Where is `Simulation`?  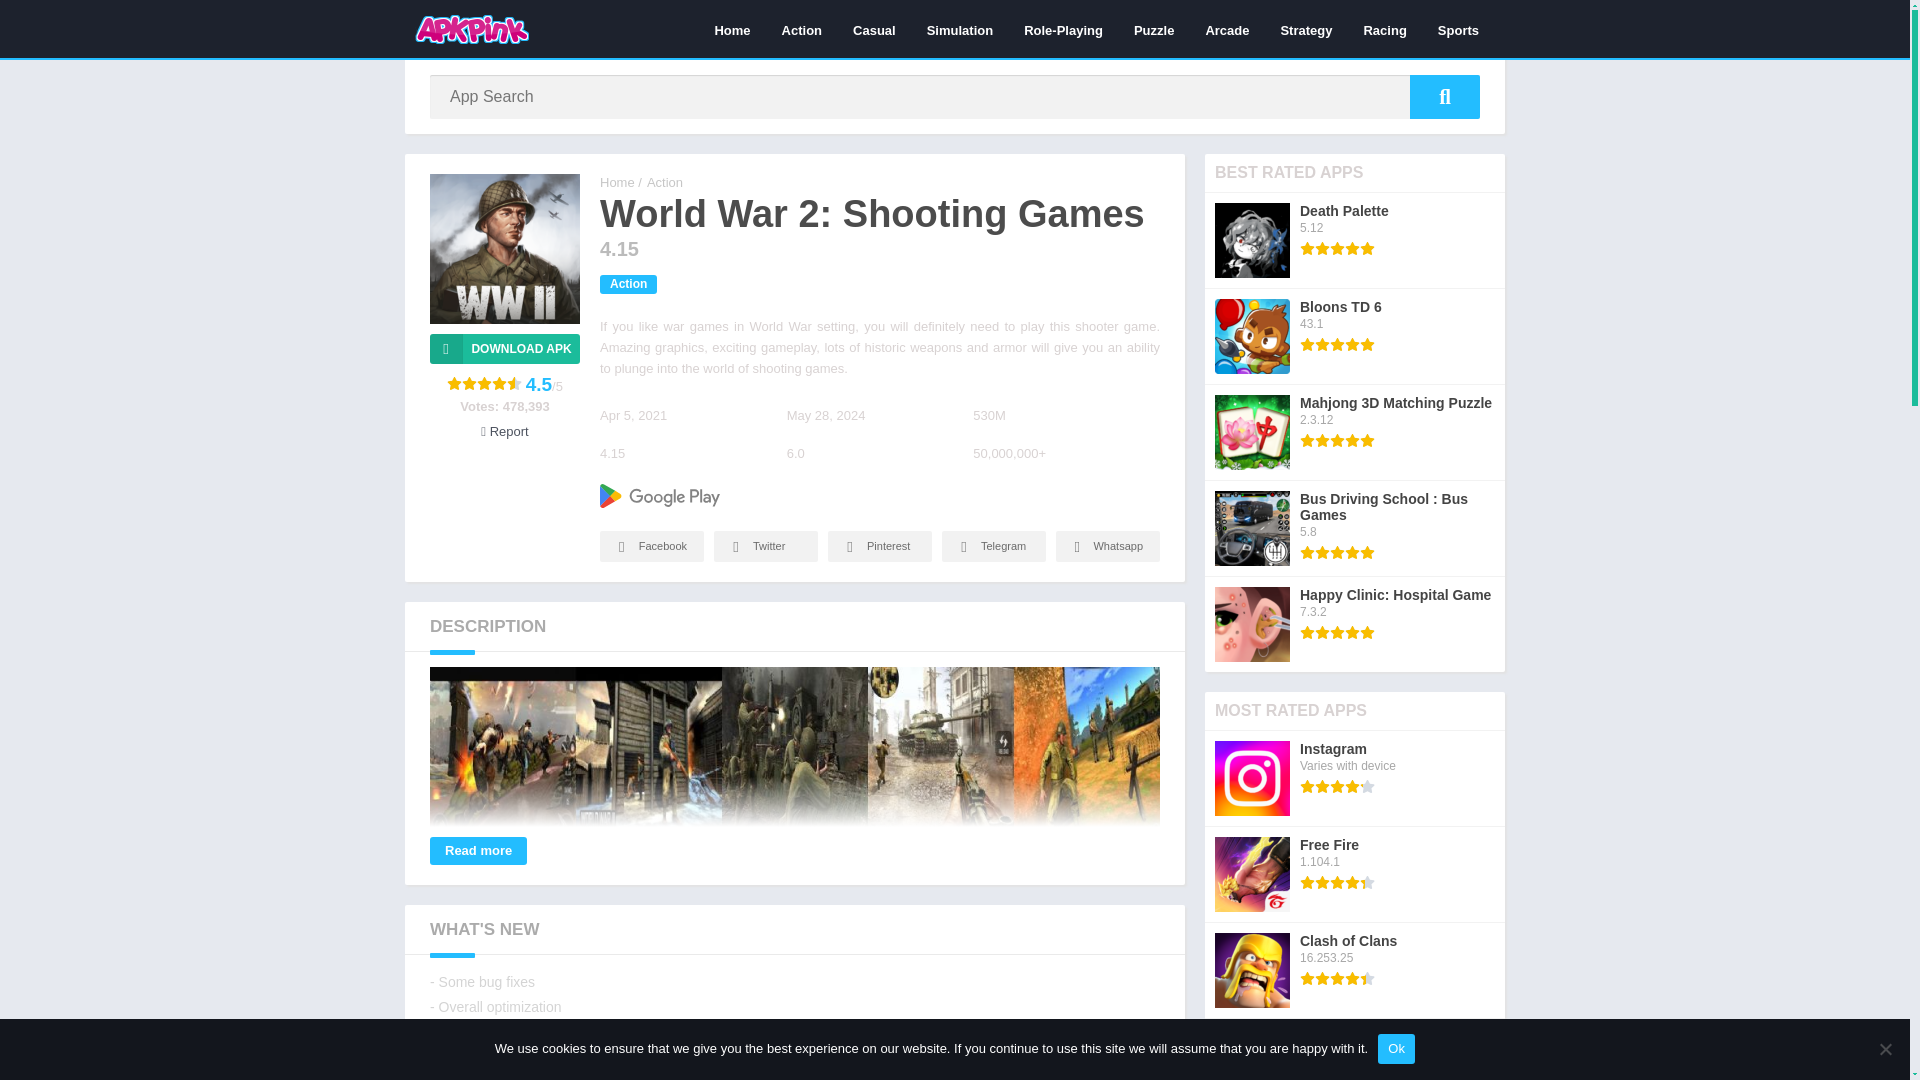
Simulation is located at coordinates (960, 29).